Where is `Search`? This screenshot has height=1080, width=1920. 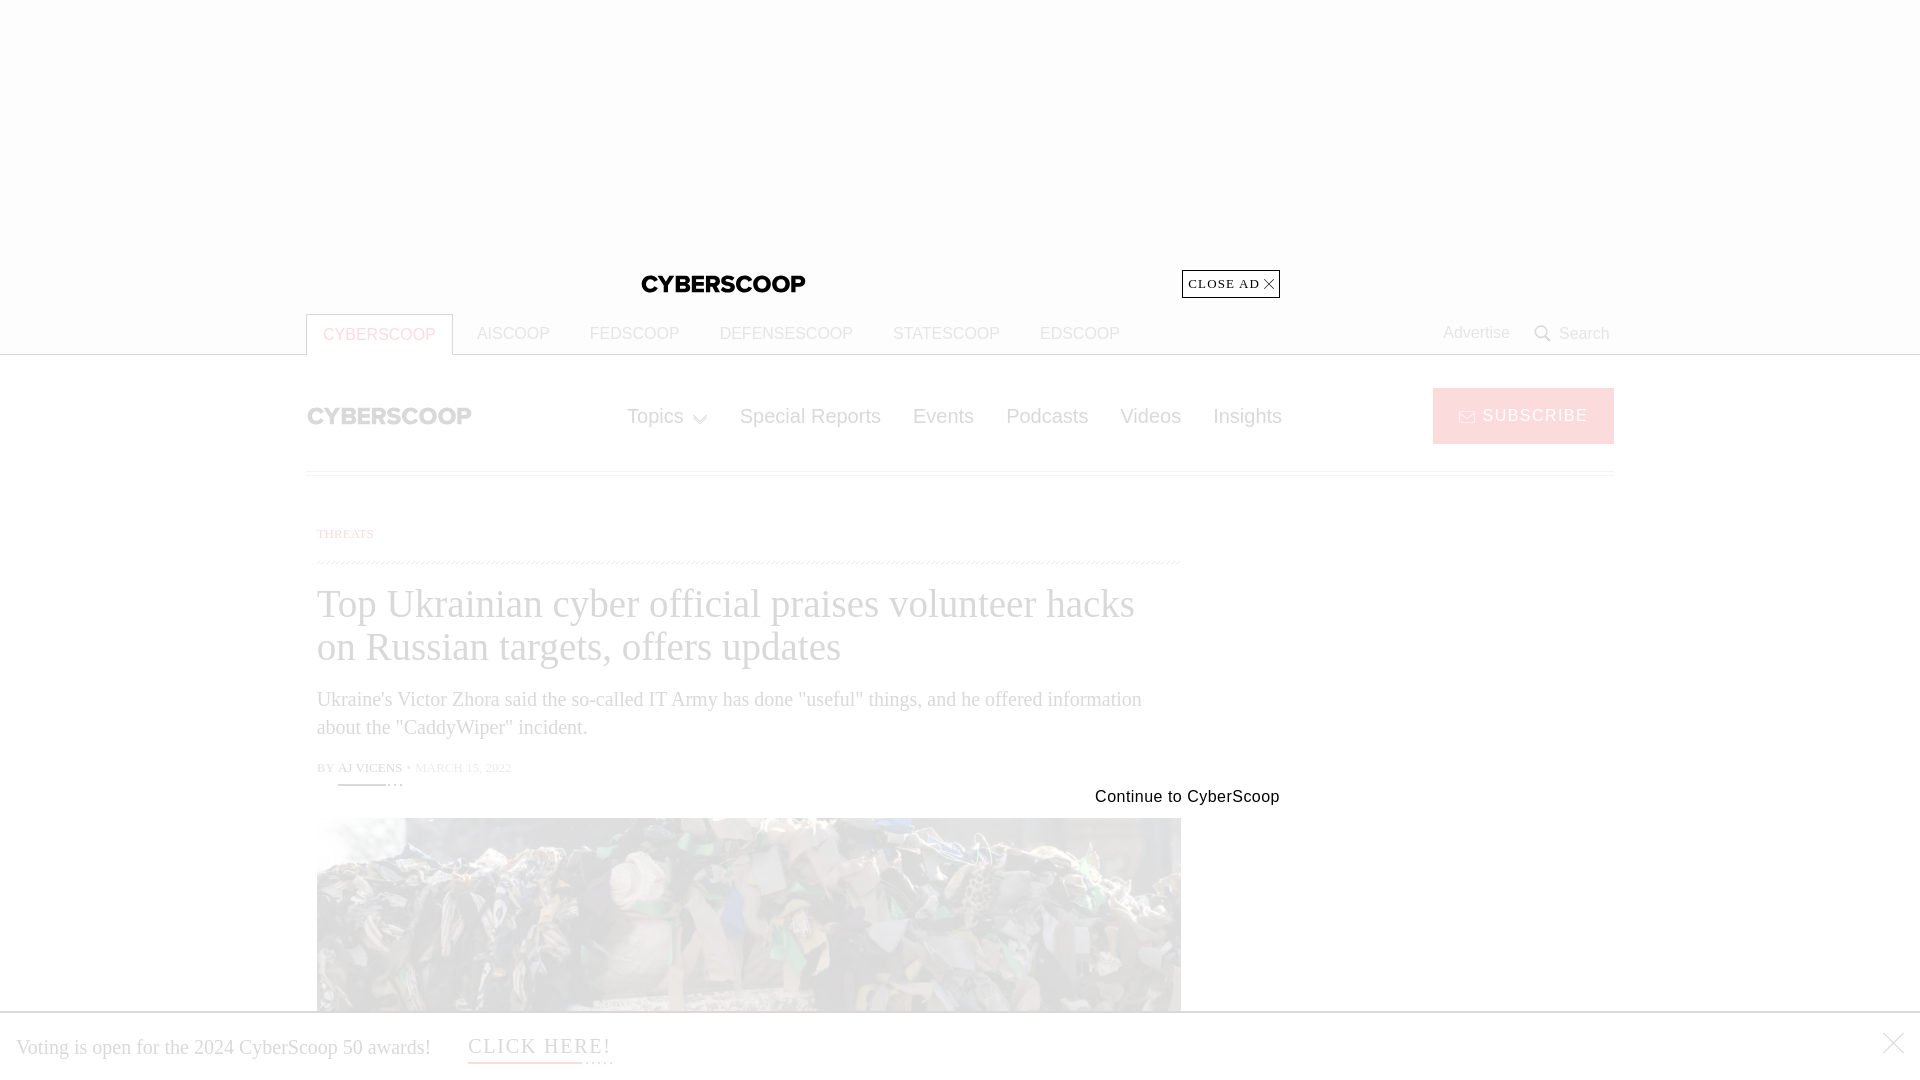
Search is located at coordinates (1574, 333).